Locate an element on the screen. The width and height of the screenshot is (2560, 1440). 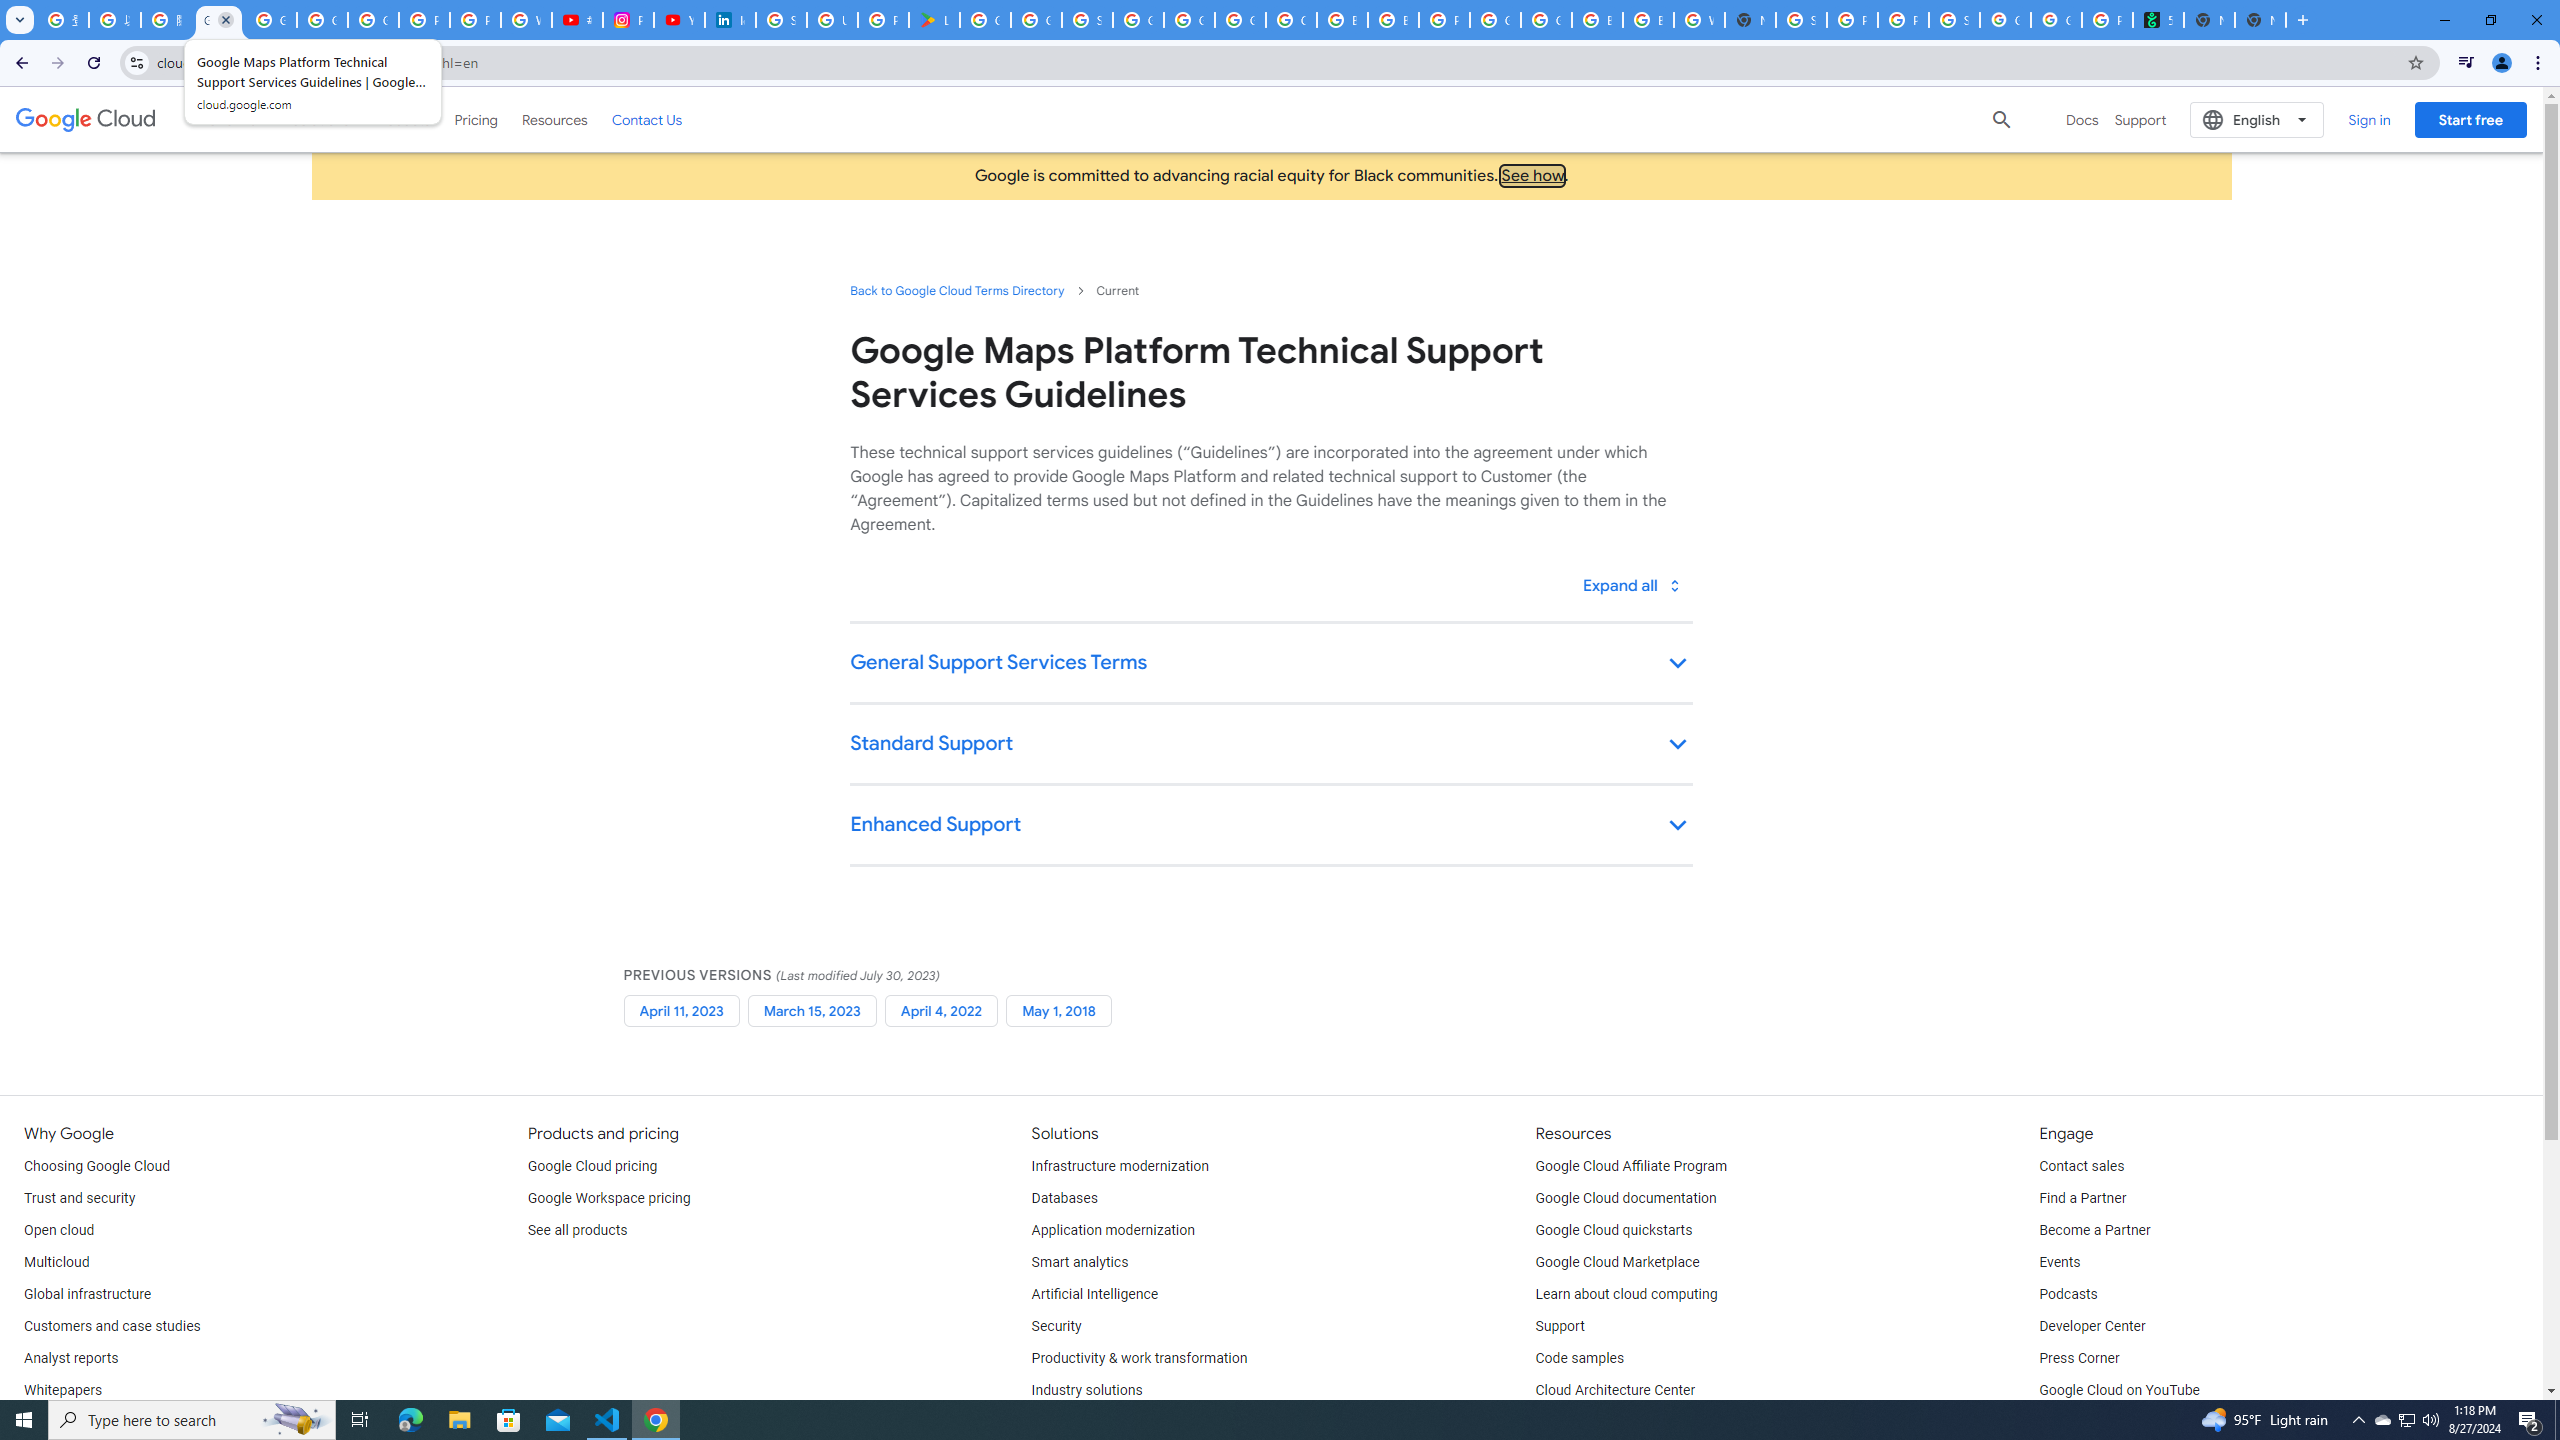
Privacy Help Center - Policies Help is located at coordinates (424, 20).